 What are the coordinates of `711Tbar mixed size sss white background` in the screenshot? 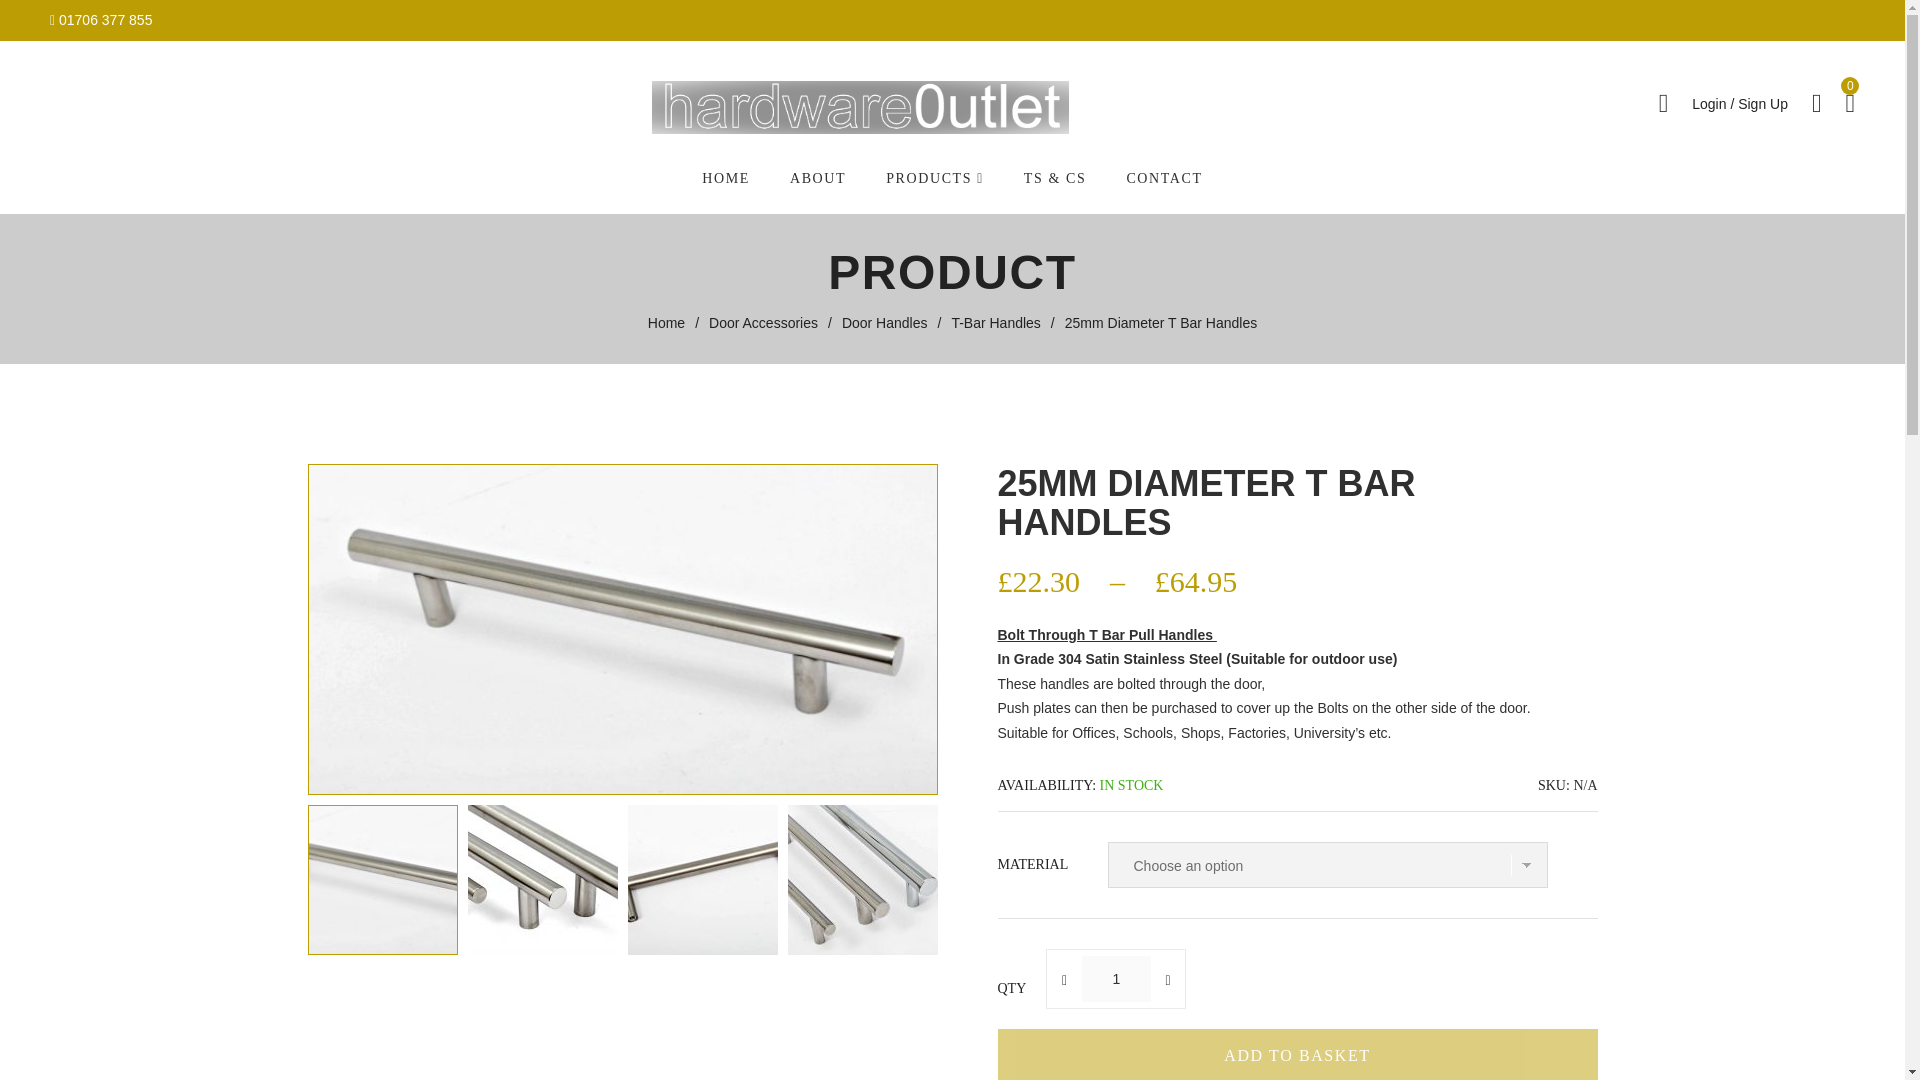 It's located at (542, 879).